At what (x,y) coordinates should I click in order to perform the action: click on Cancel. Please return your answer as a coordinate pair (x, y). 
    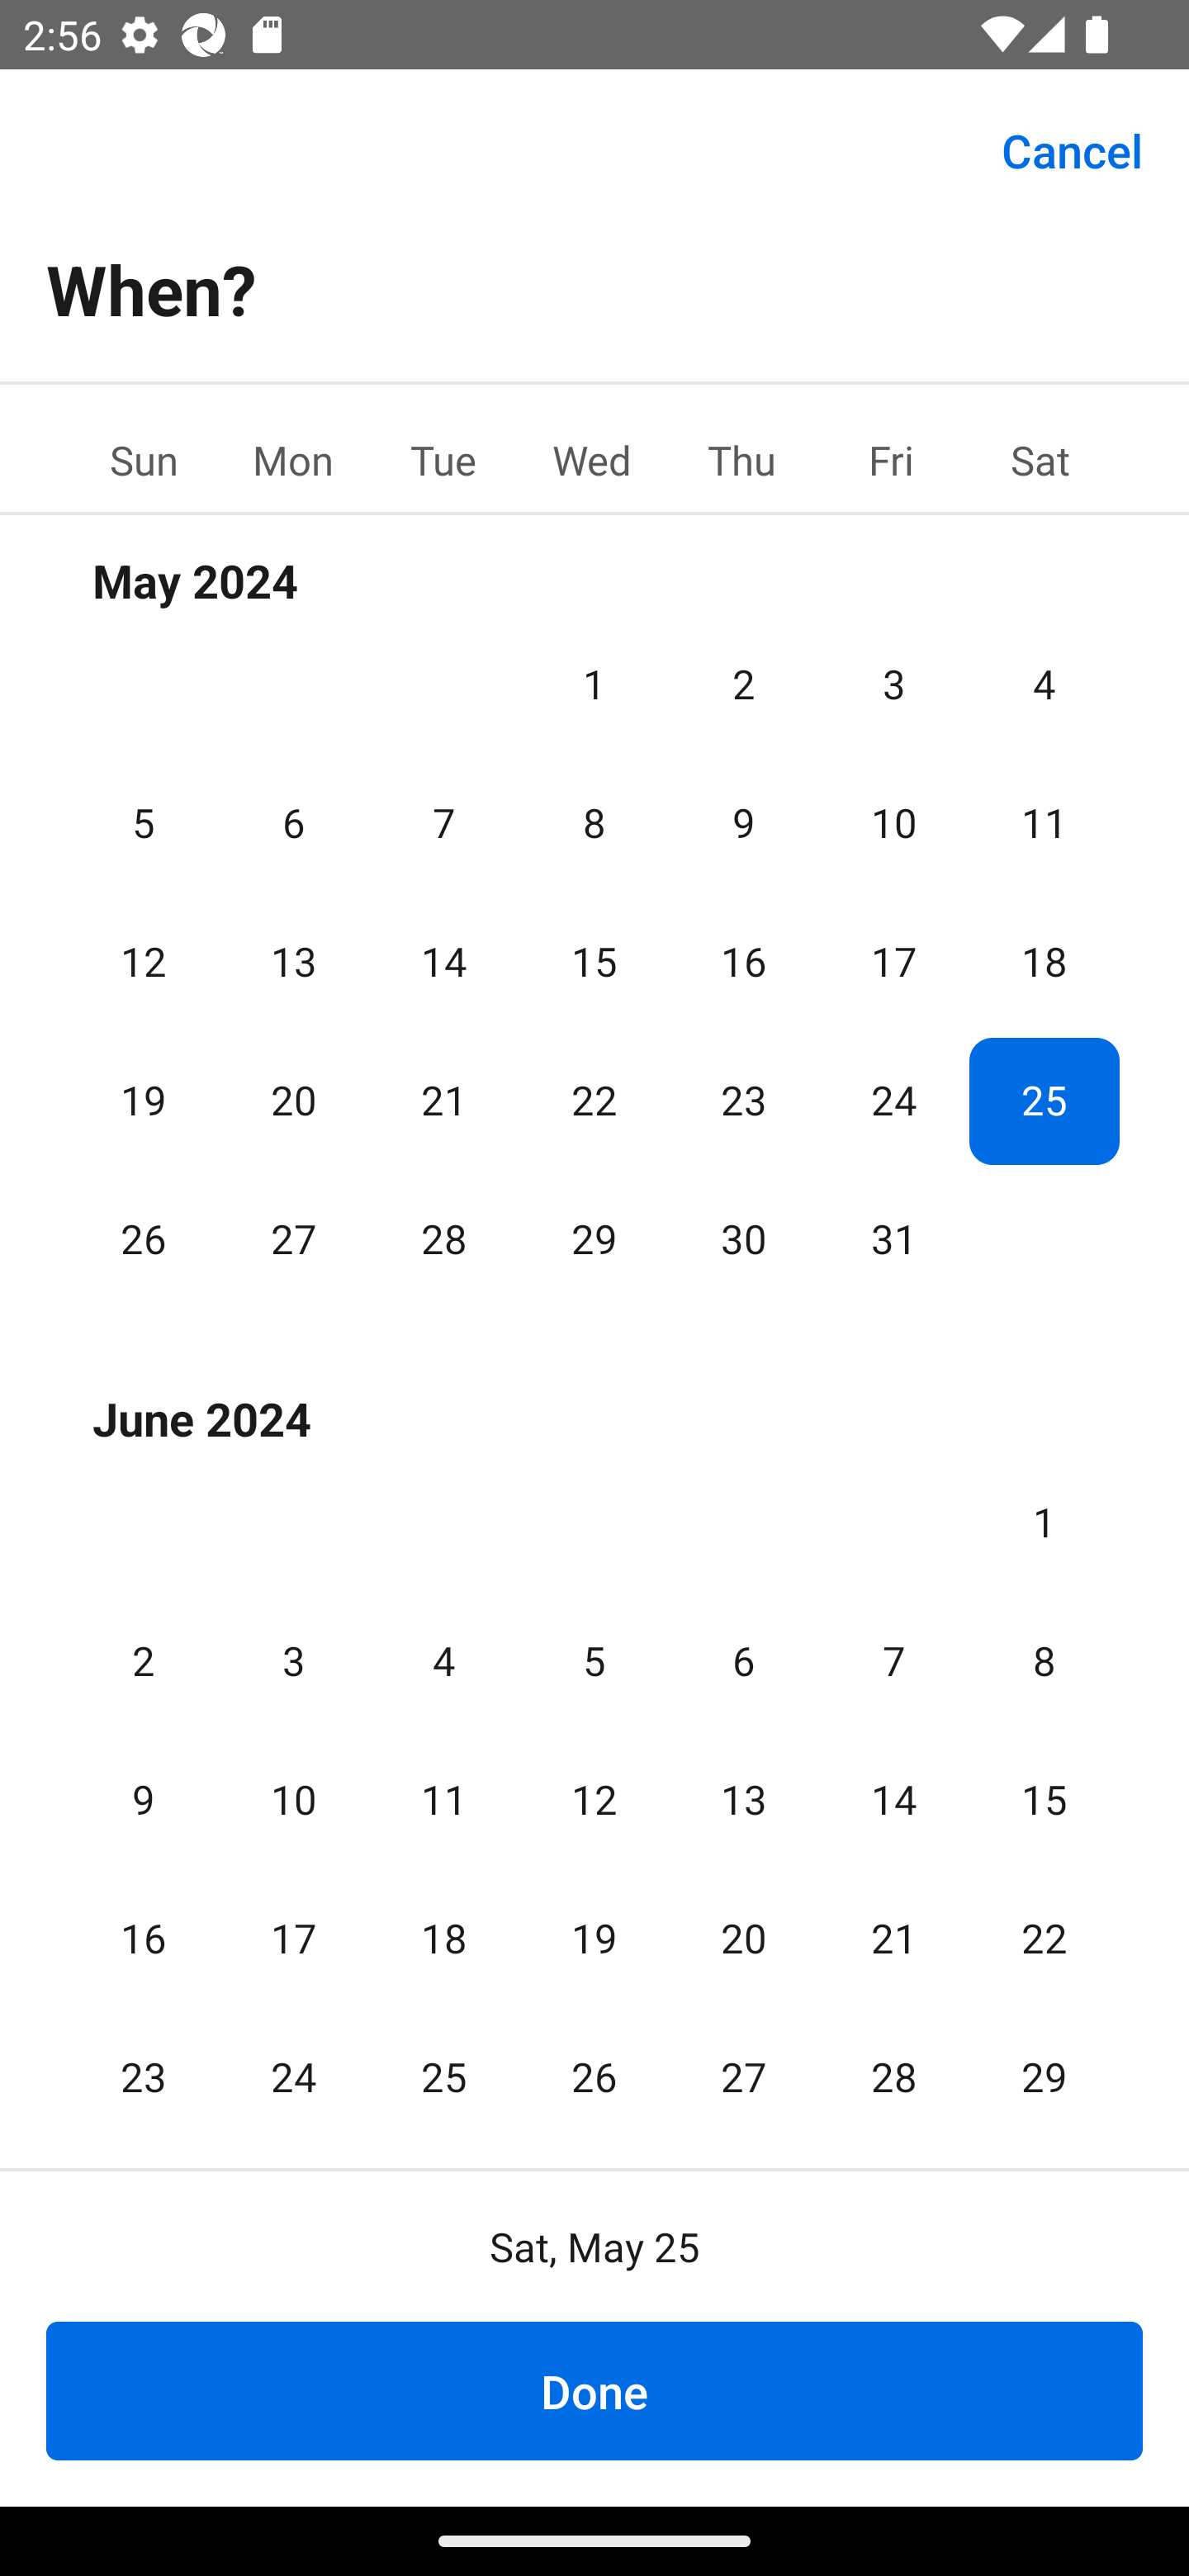
    Looking at the image, I should click on (1072, 149).